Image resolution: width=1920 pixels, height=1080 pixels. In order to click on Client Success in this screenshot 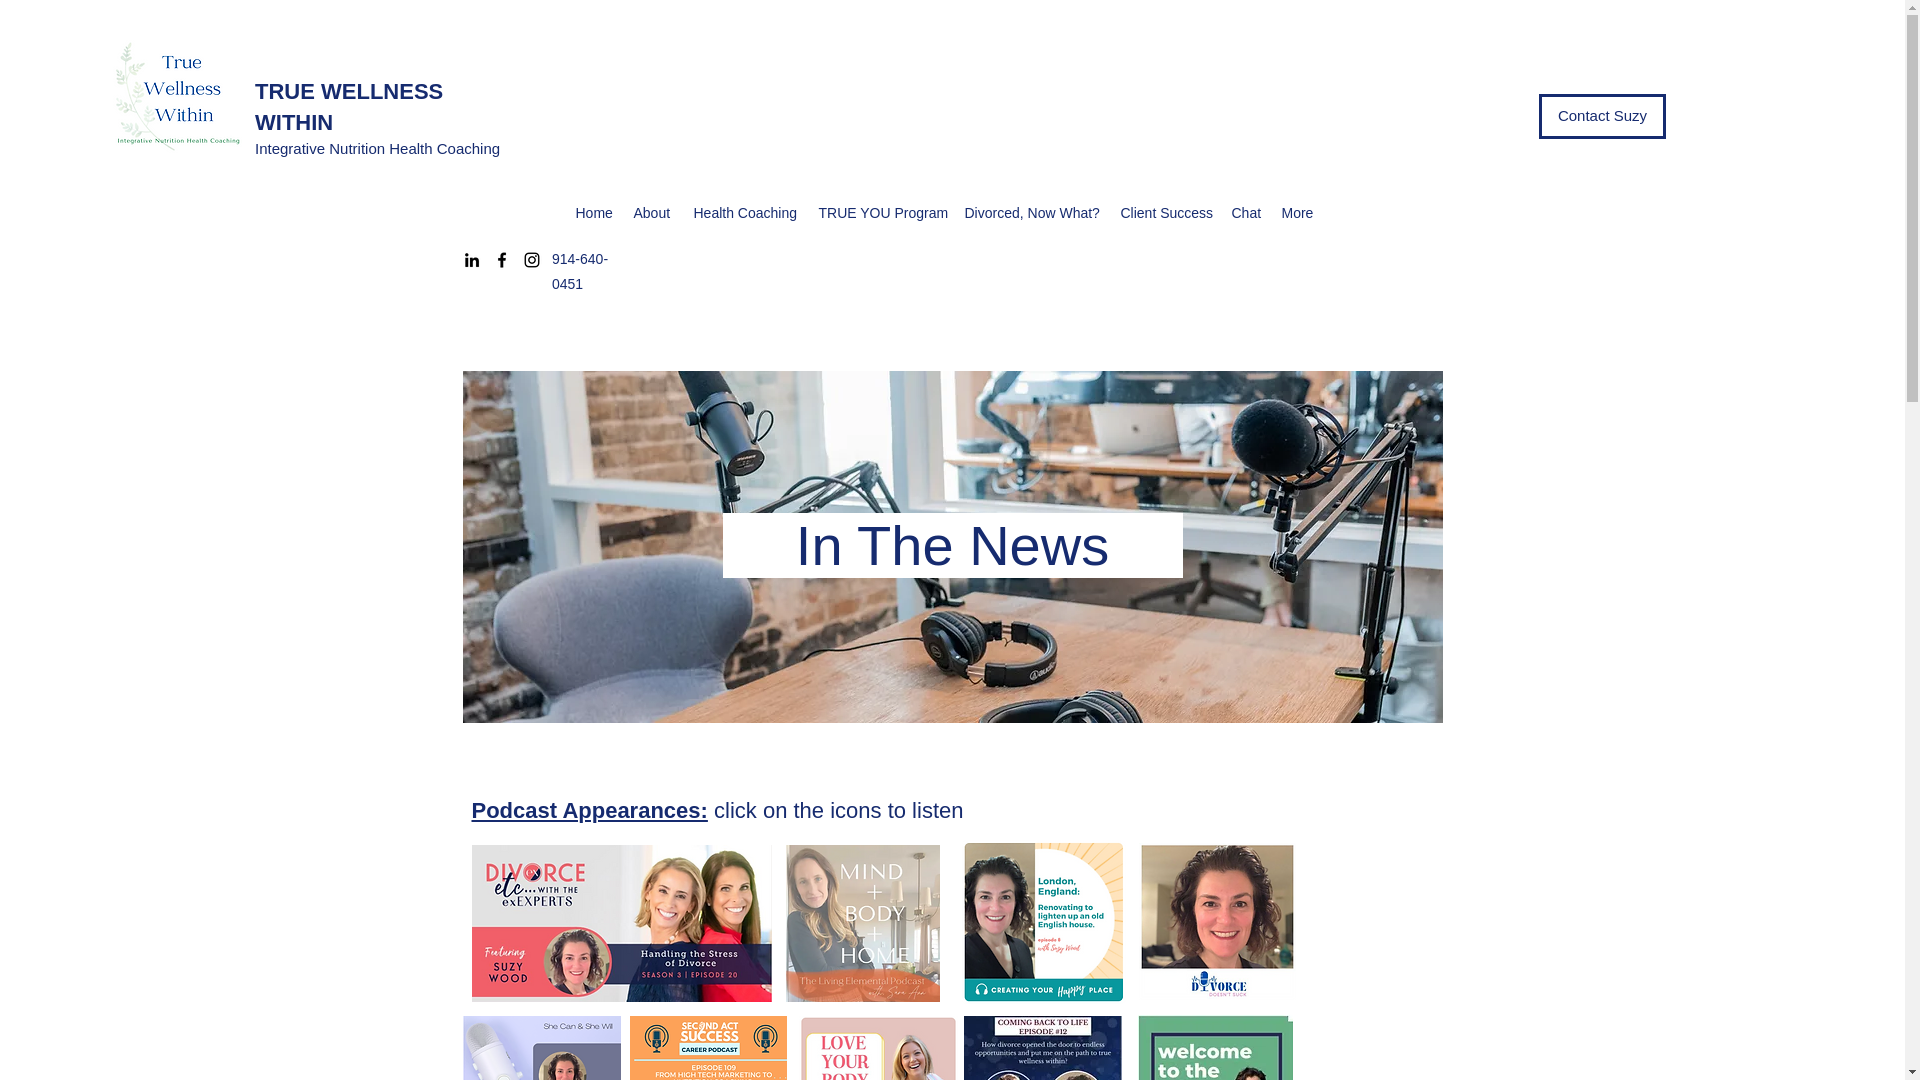, I will do `click(1165, 212)`.